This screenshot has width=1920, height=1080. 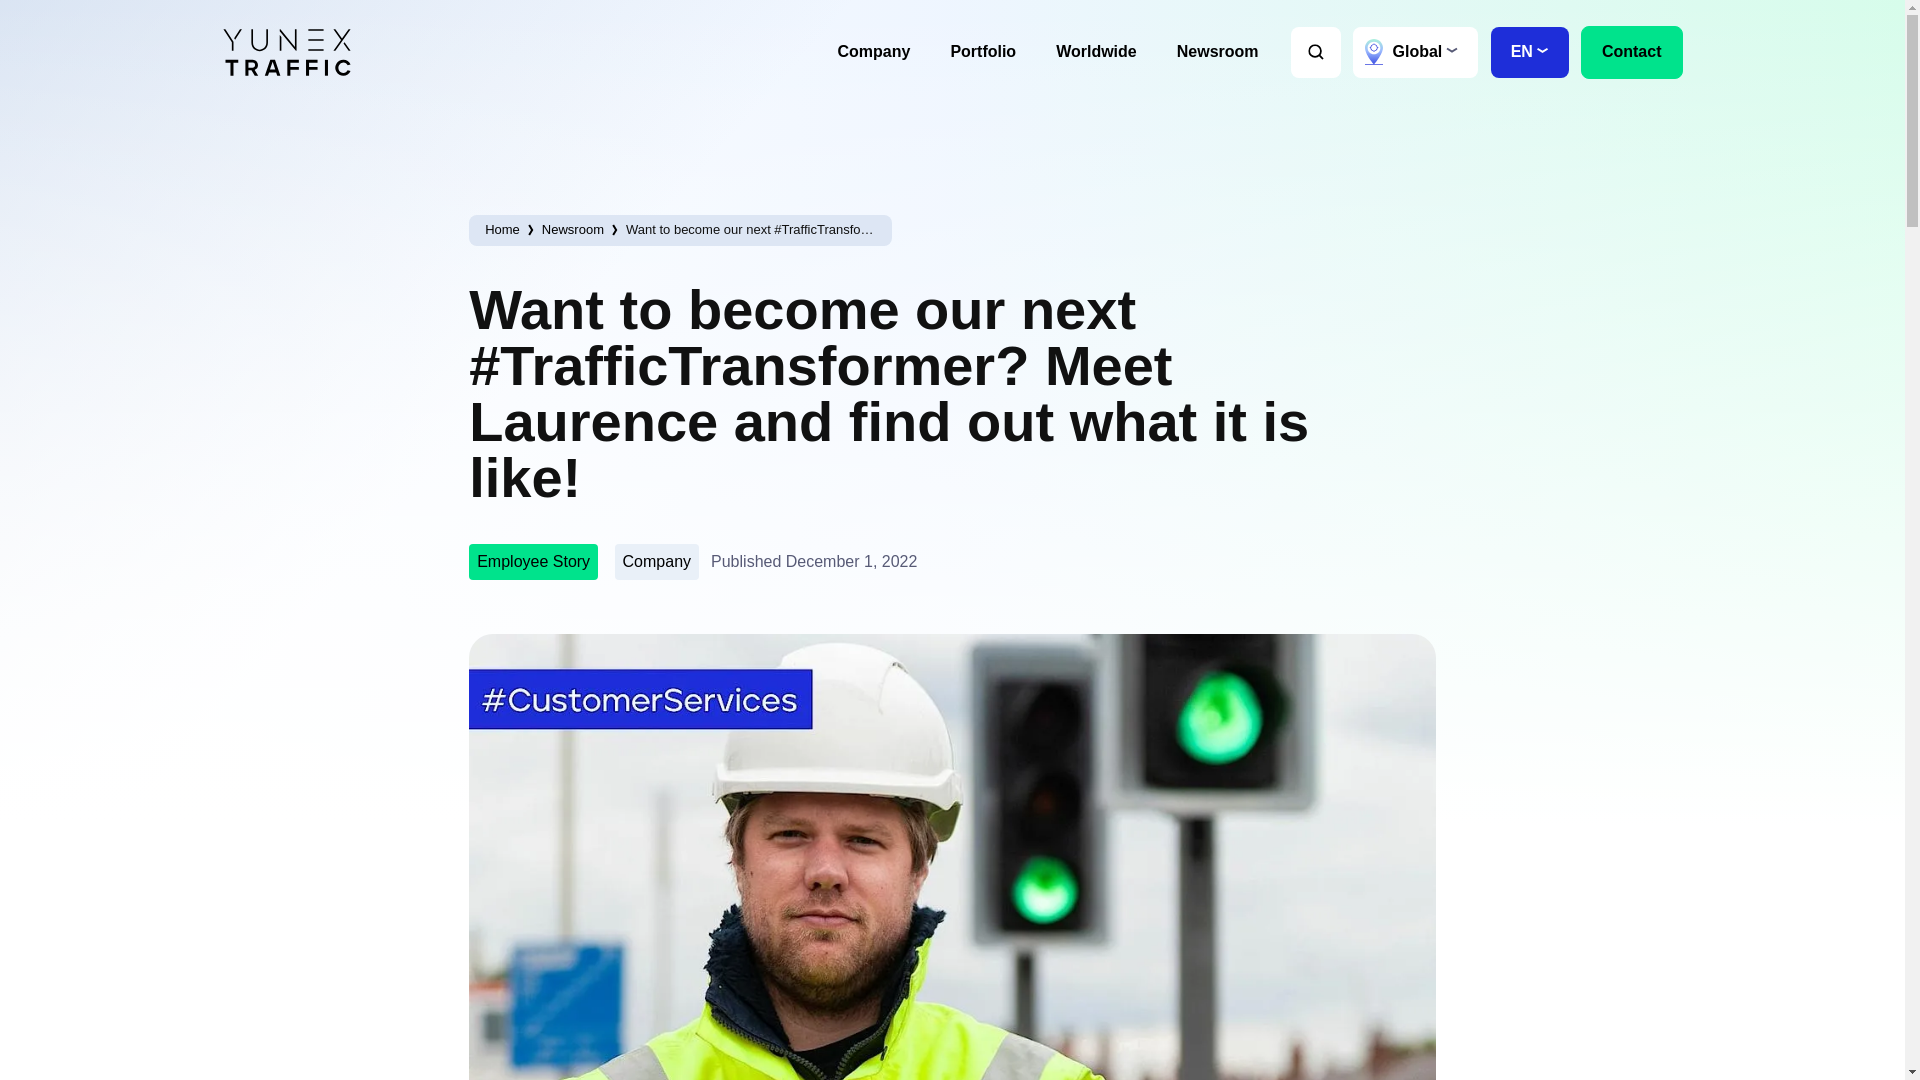 I want to click on Global, so click(x=1416, y=52).